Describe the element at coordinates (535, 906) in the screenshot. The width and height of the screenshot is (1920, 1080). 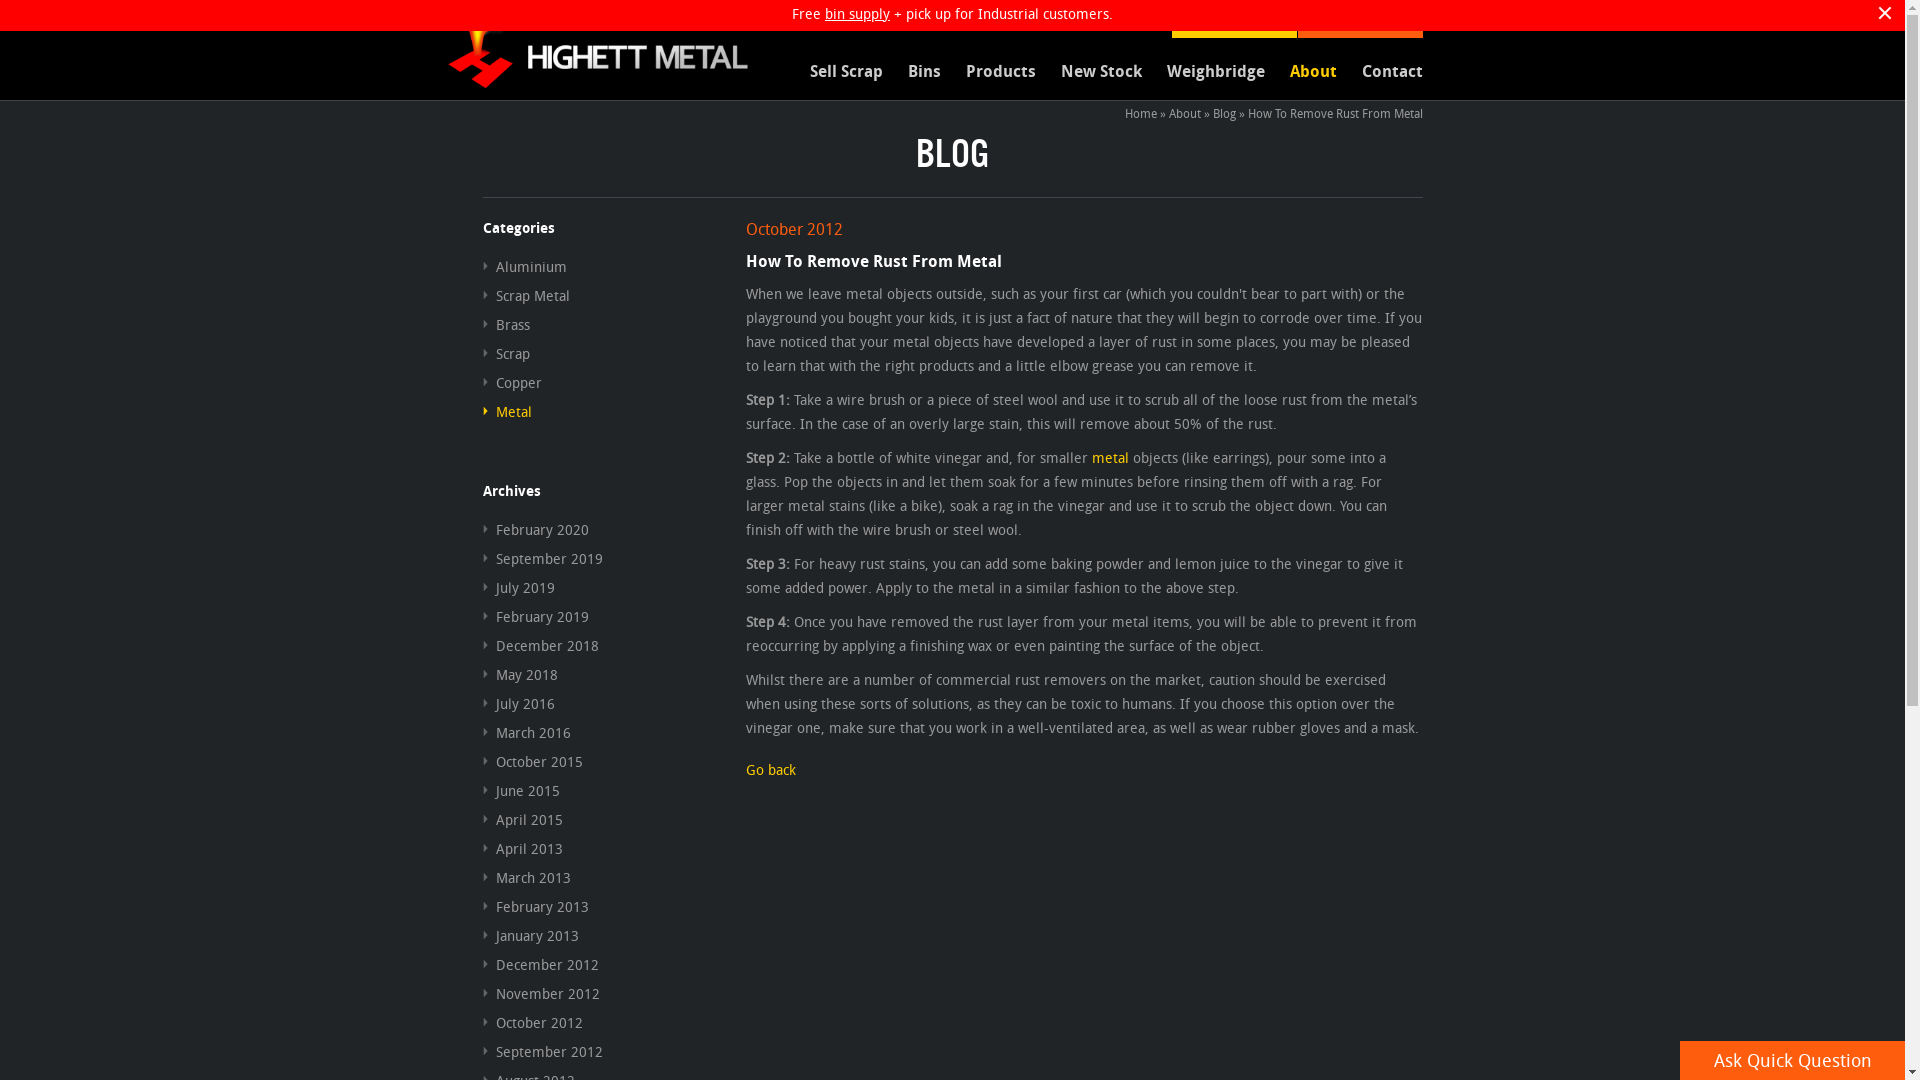
I see `February 2013` at that location.